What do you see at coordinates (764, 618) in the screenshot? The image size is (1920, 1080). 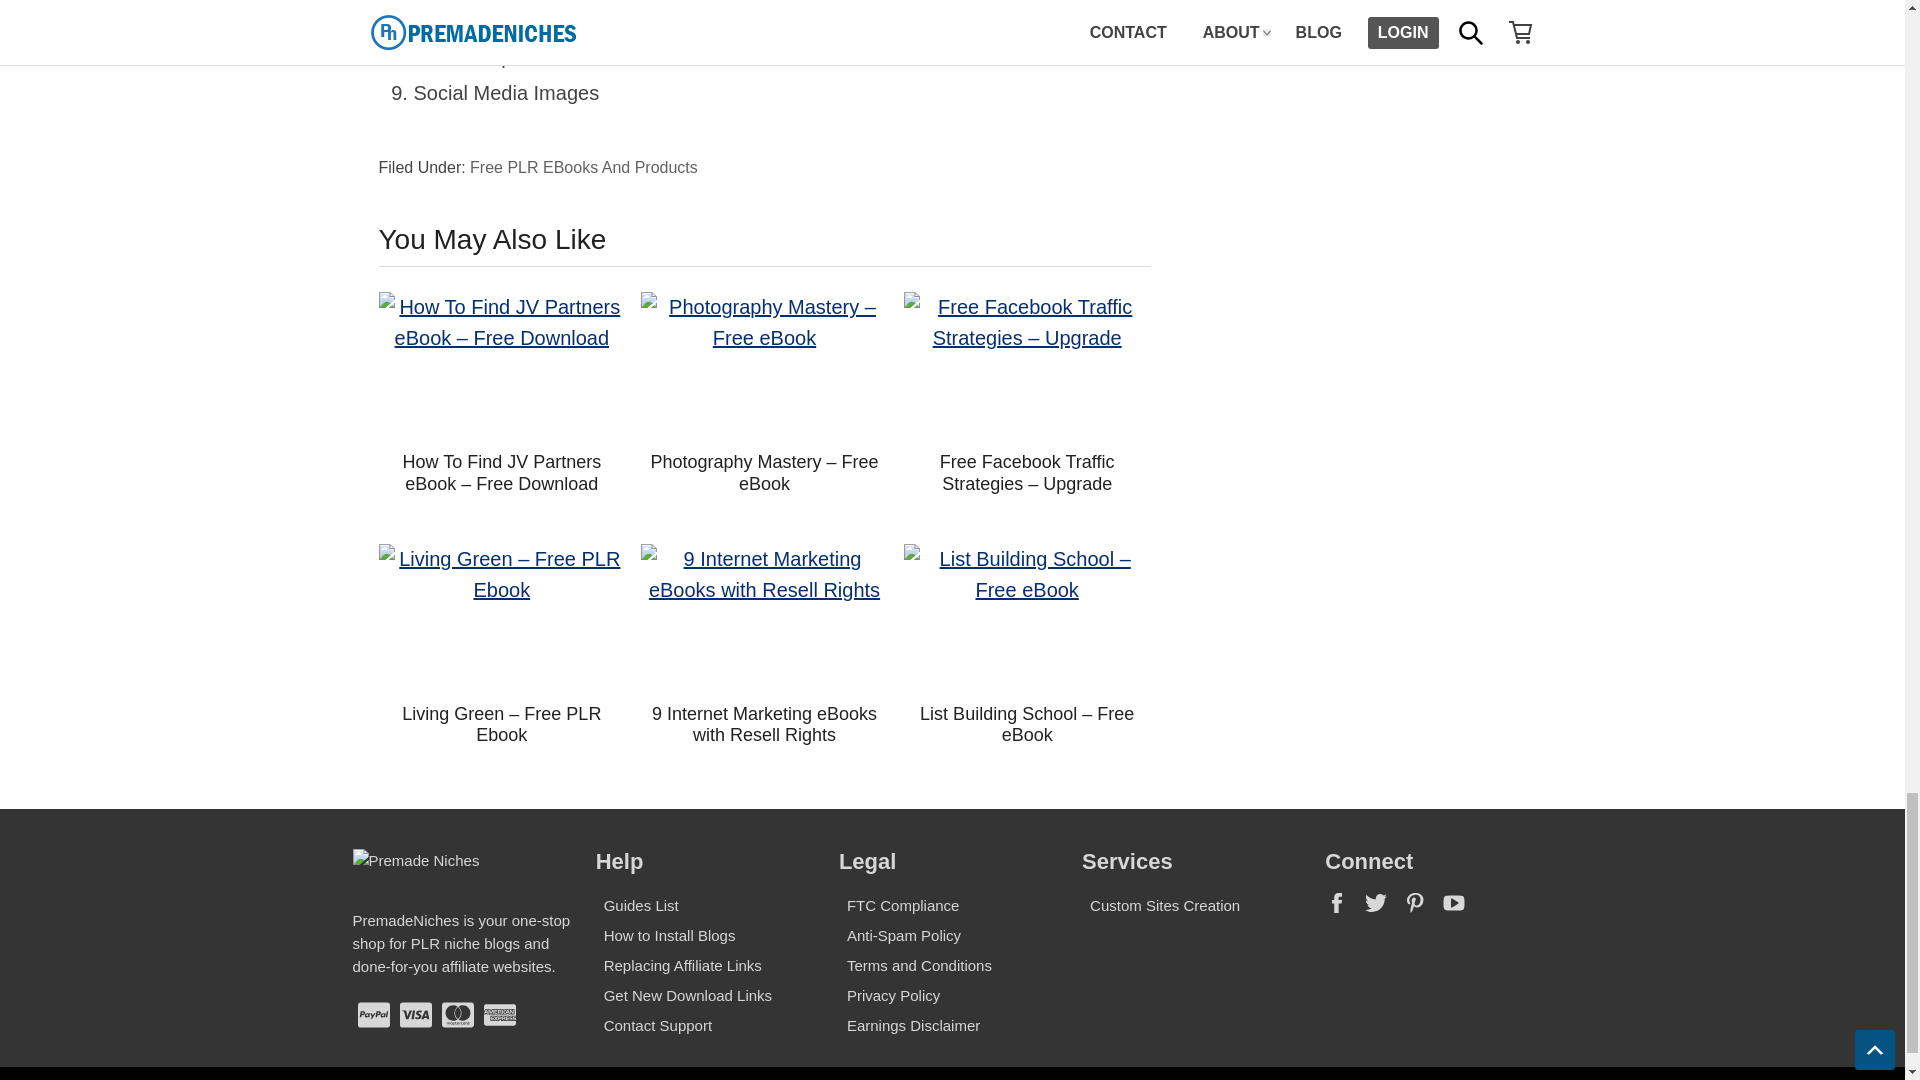 I see `9 Internet Marketing eBooks with Resell Rights` at bounding box center [764, 618].